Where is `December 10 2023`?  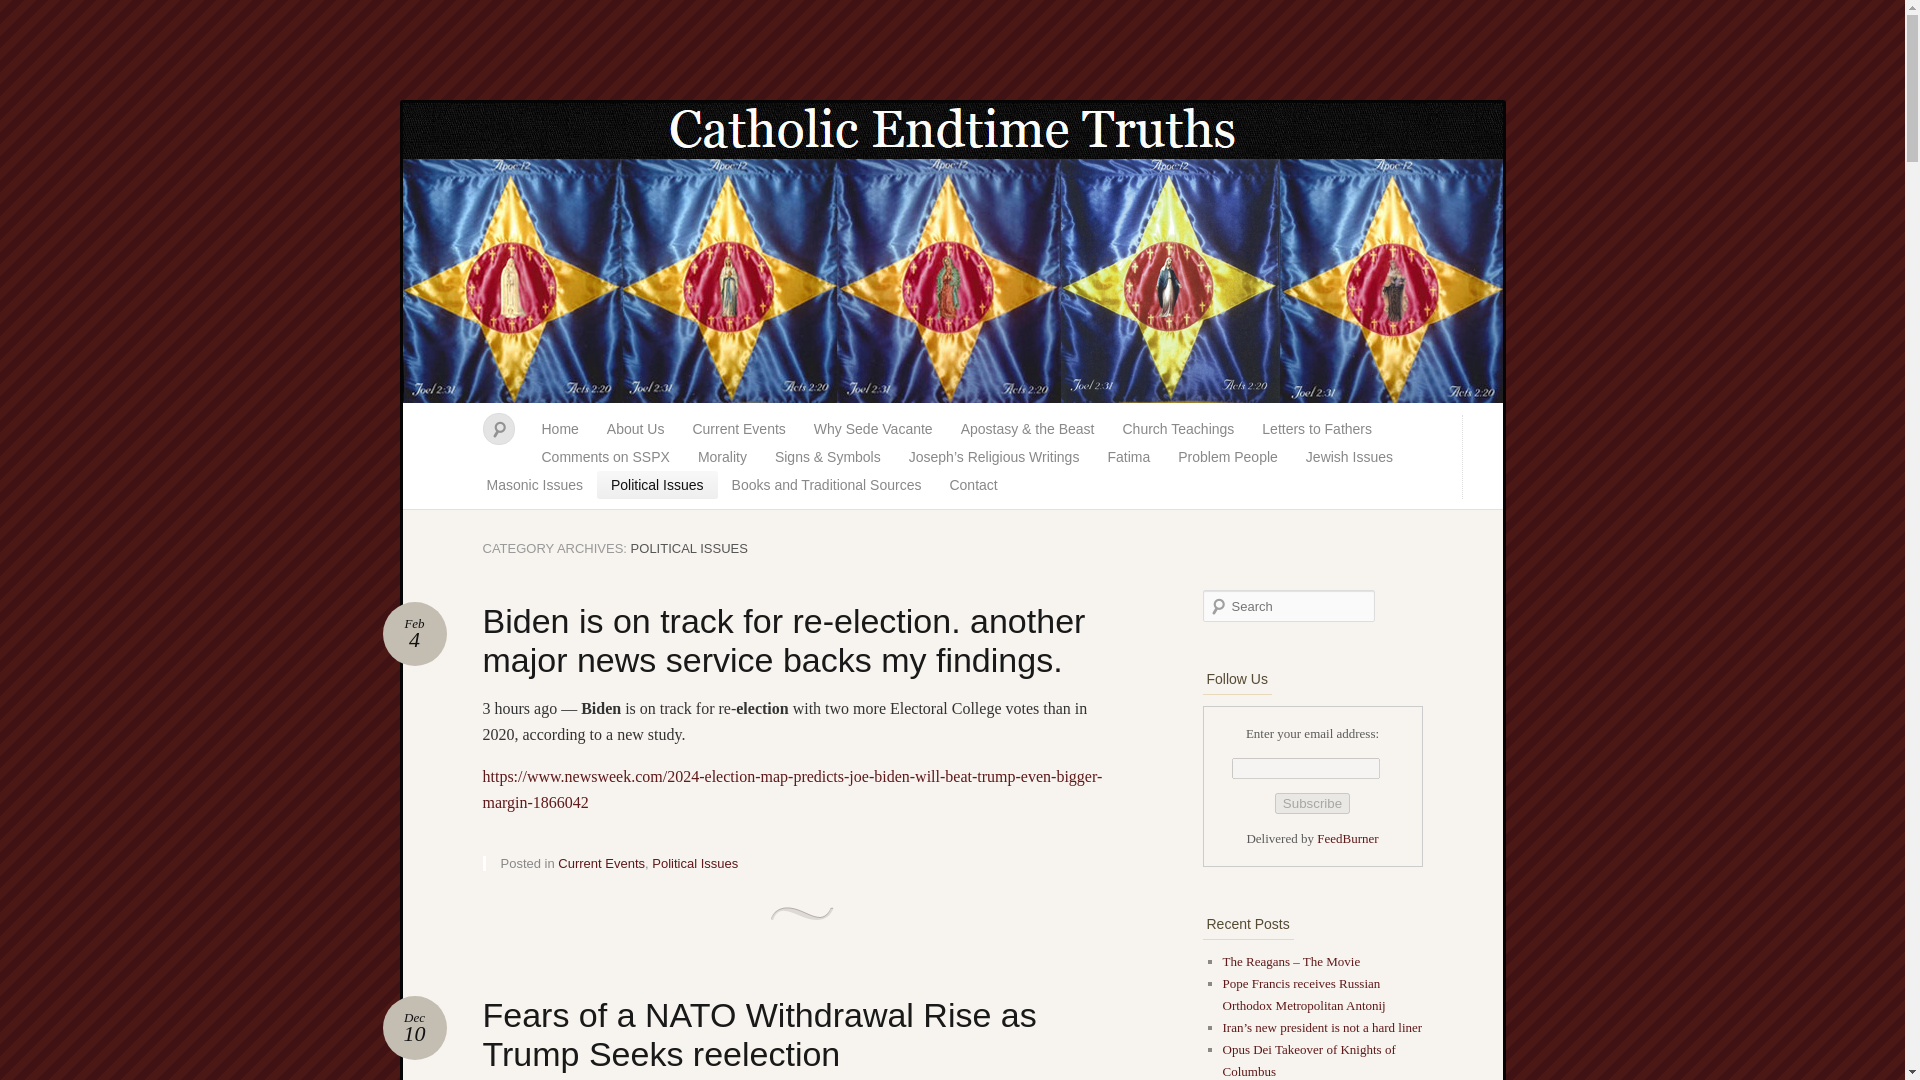
December 10 2023 is located at coordinates (534, 484).